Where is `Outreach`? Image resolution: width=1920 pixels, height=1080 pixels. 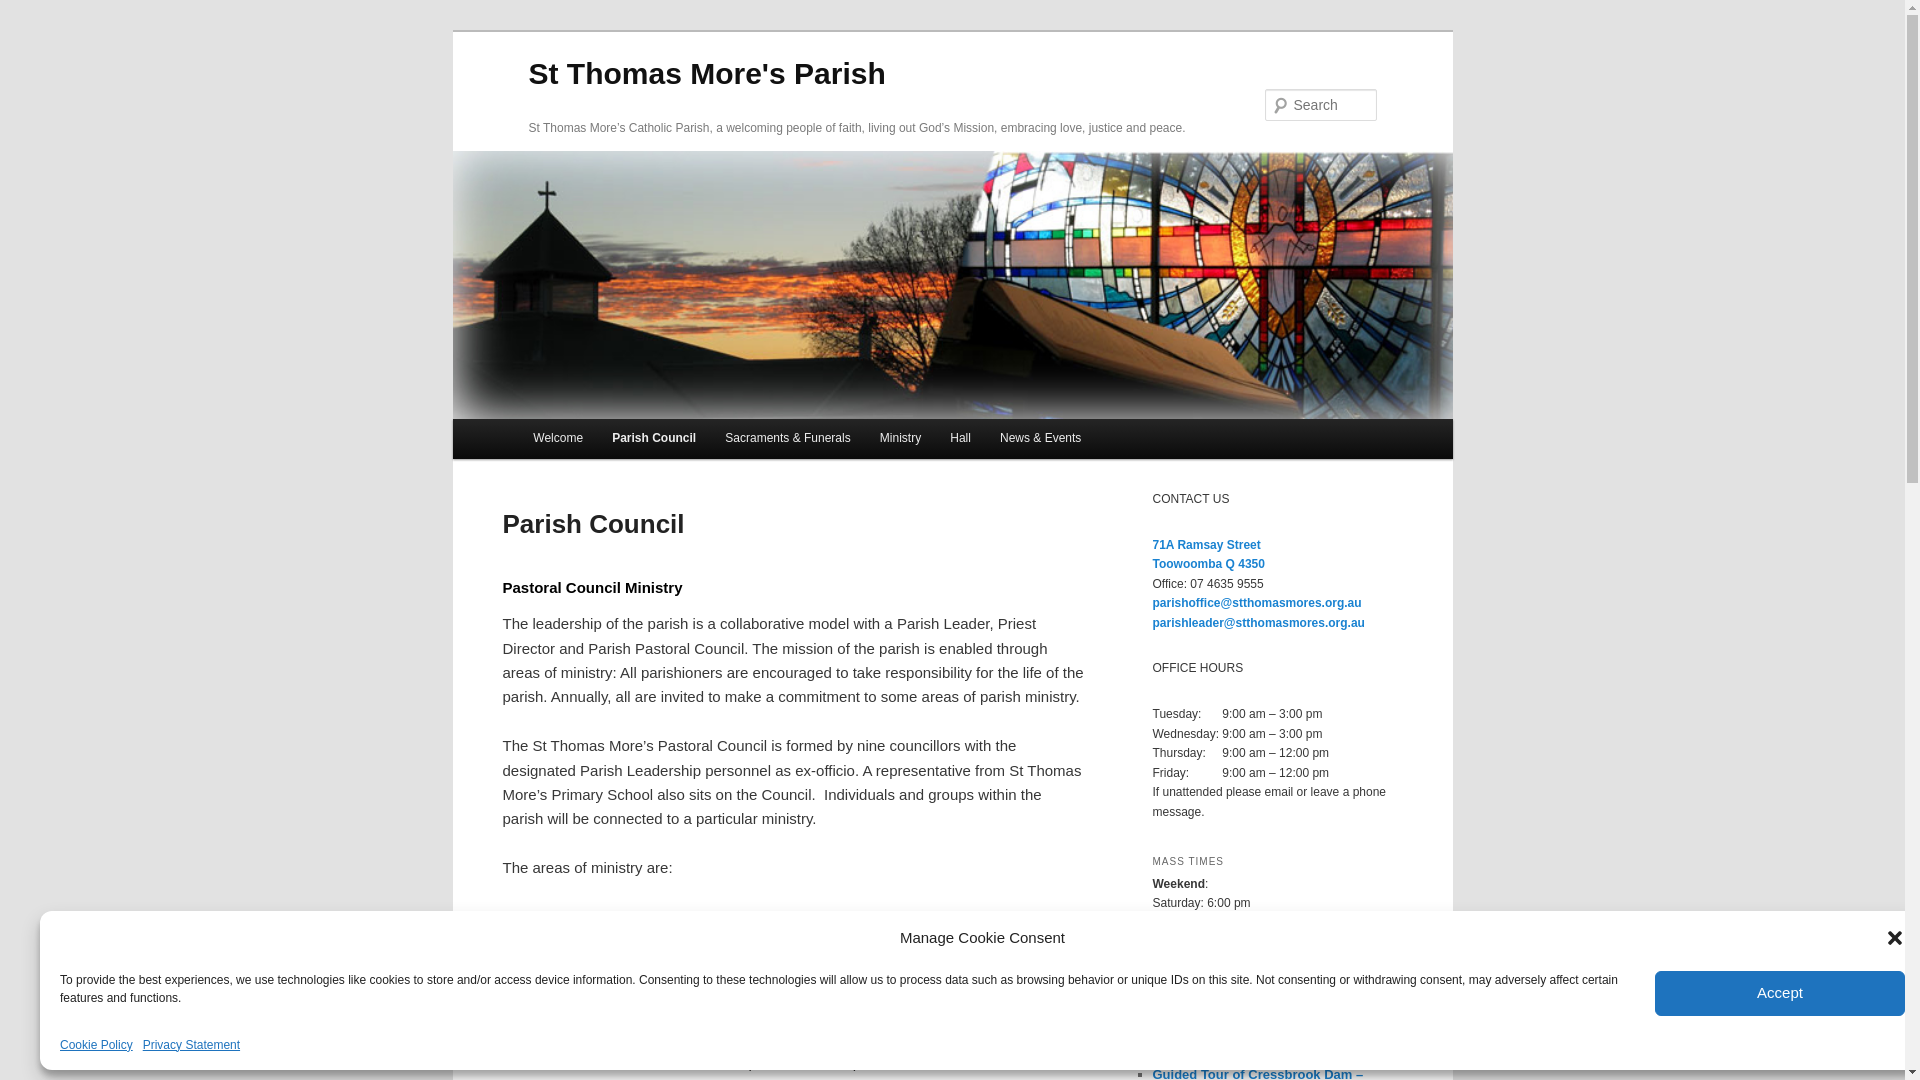 Outreach is located at coordinates (1044, 916).